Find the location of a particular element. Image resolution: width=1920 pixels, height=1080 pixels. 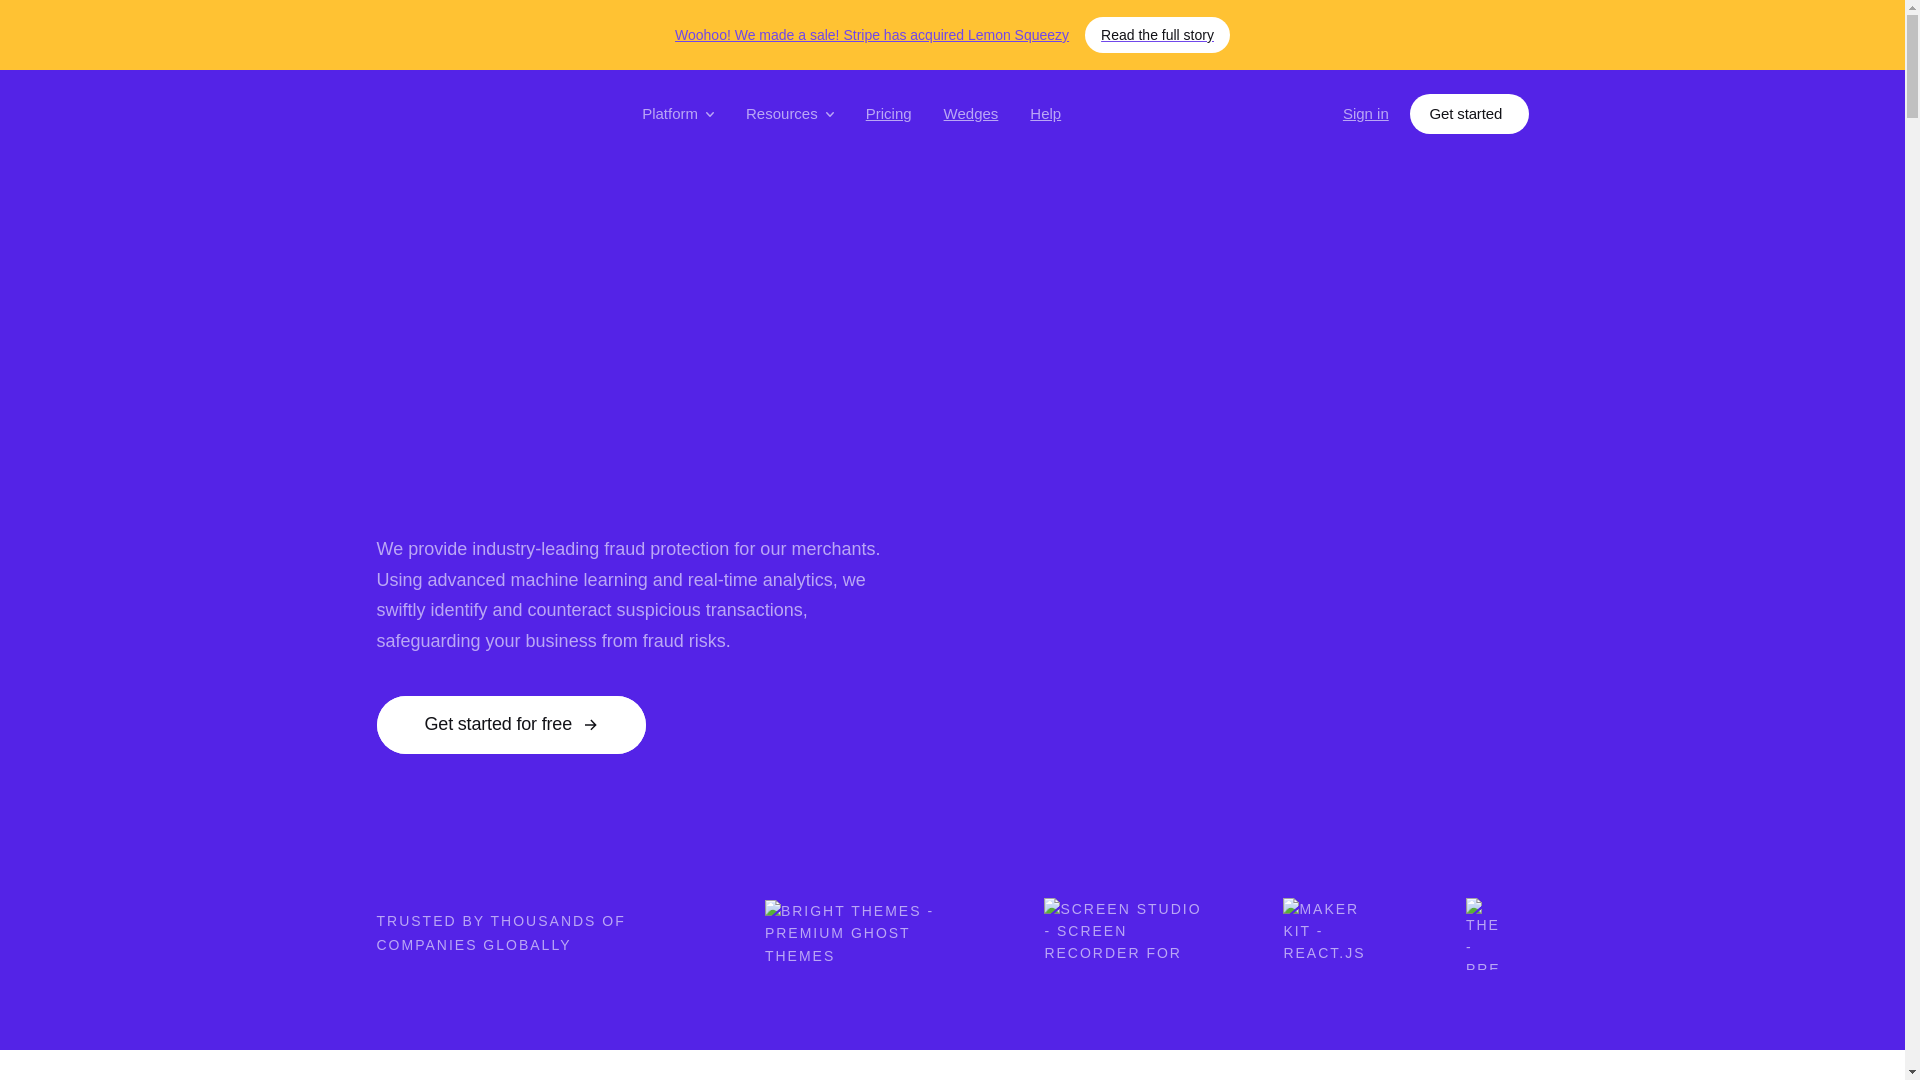

chevron icon is located at coordinates (830, 114).